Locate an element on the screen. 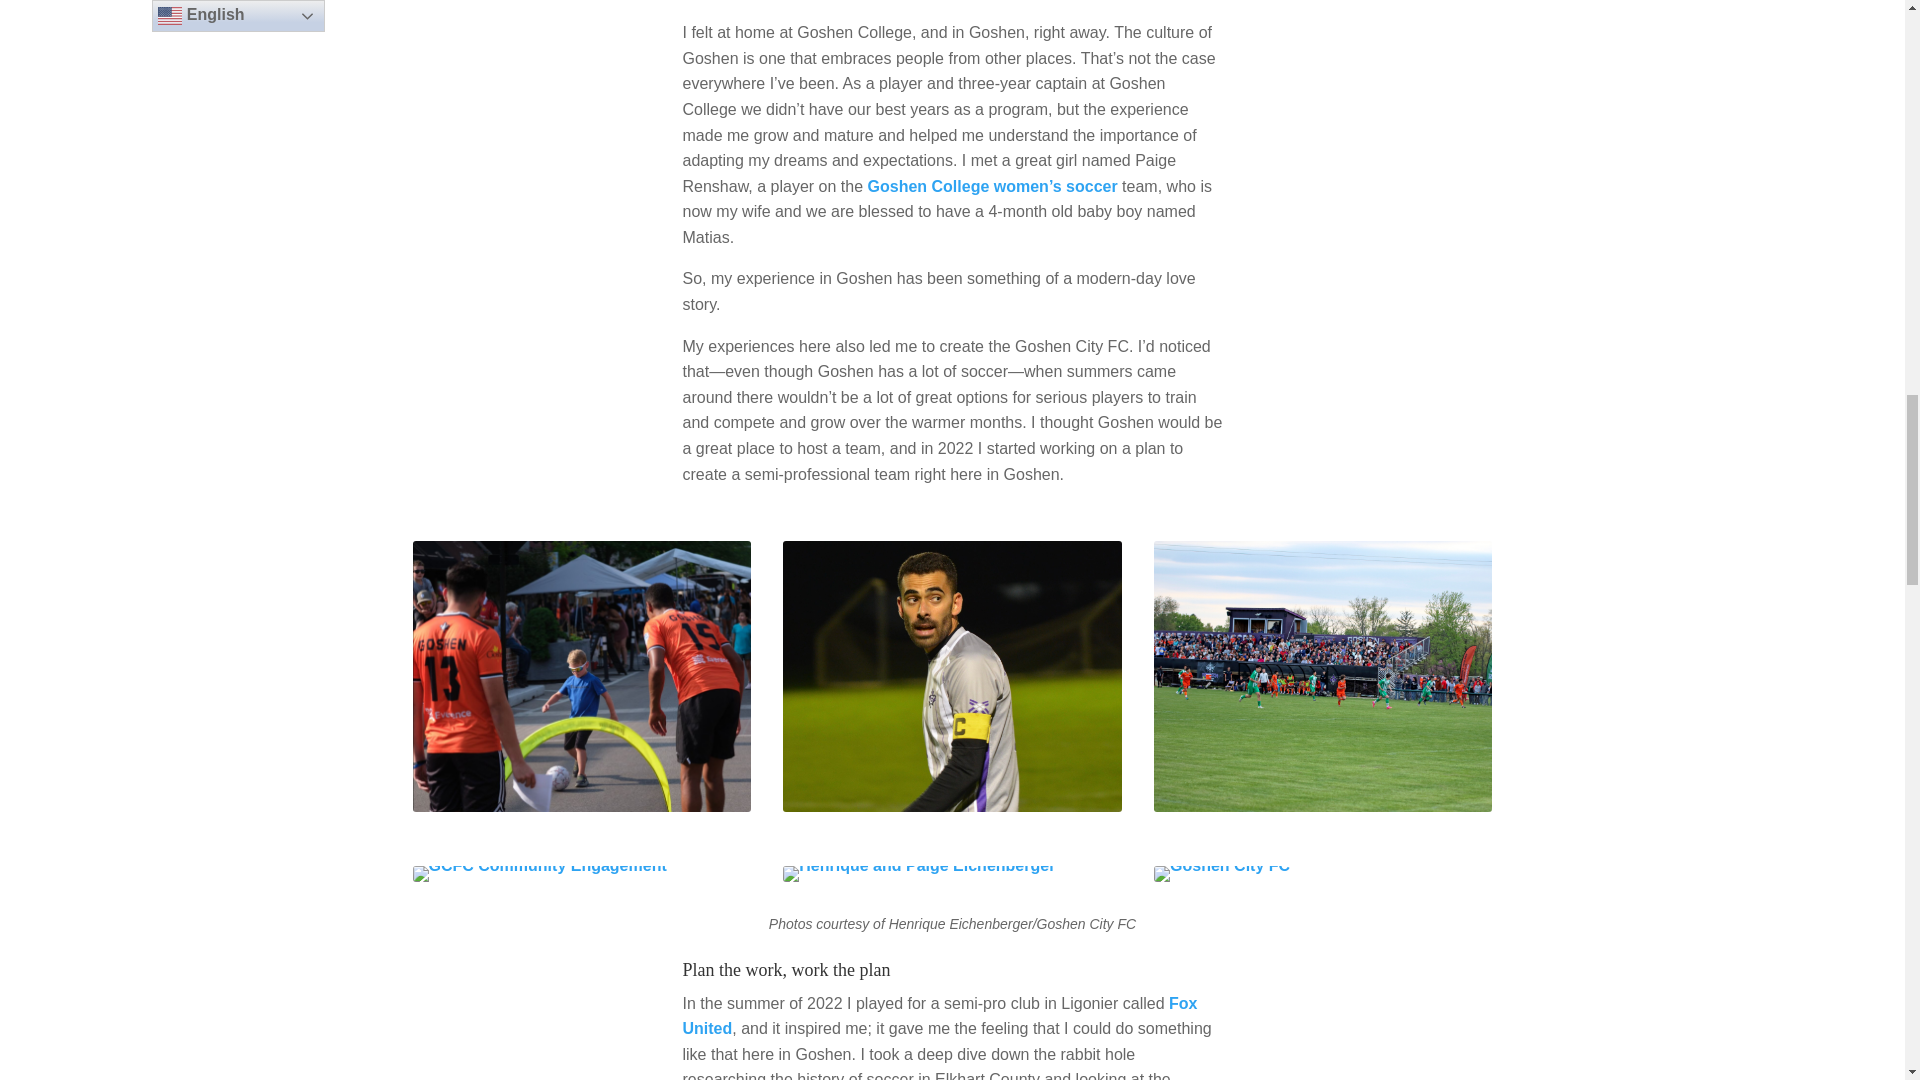 This screenshot has width=1920, height=1080. a10d8e52-0ddb-4bed-986a-632f5da40d3e is located at coordinates (1322, 676).